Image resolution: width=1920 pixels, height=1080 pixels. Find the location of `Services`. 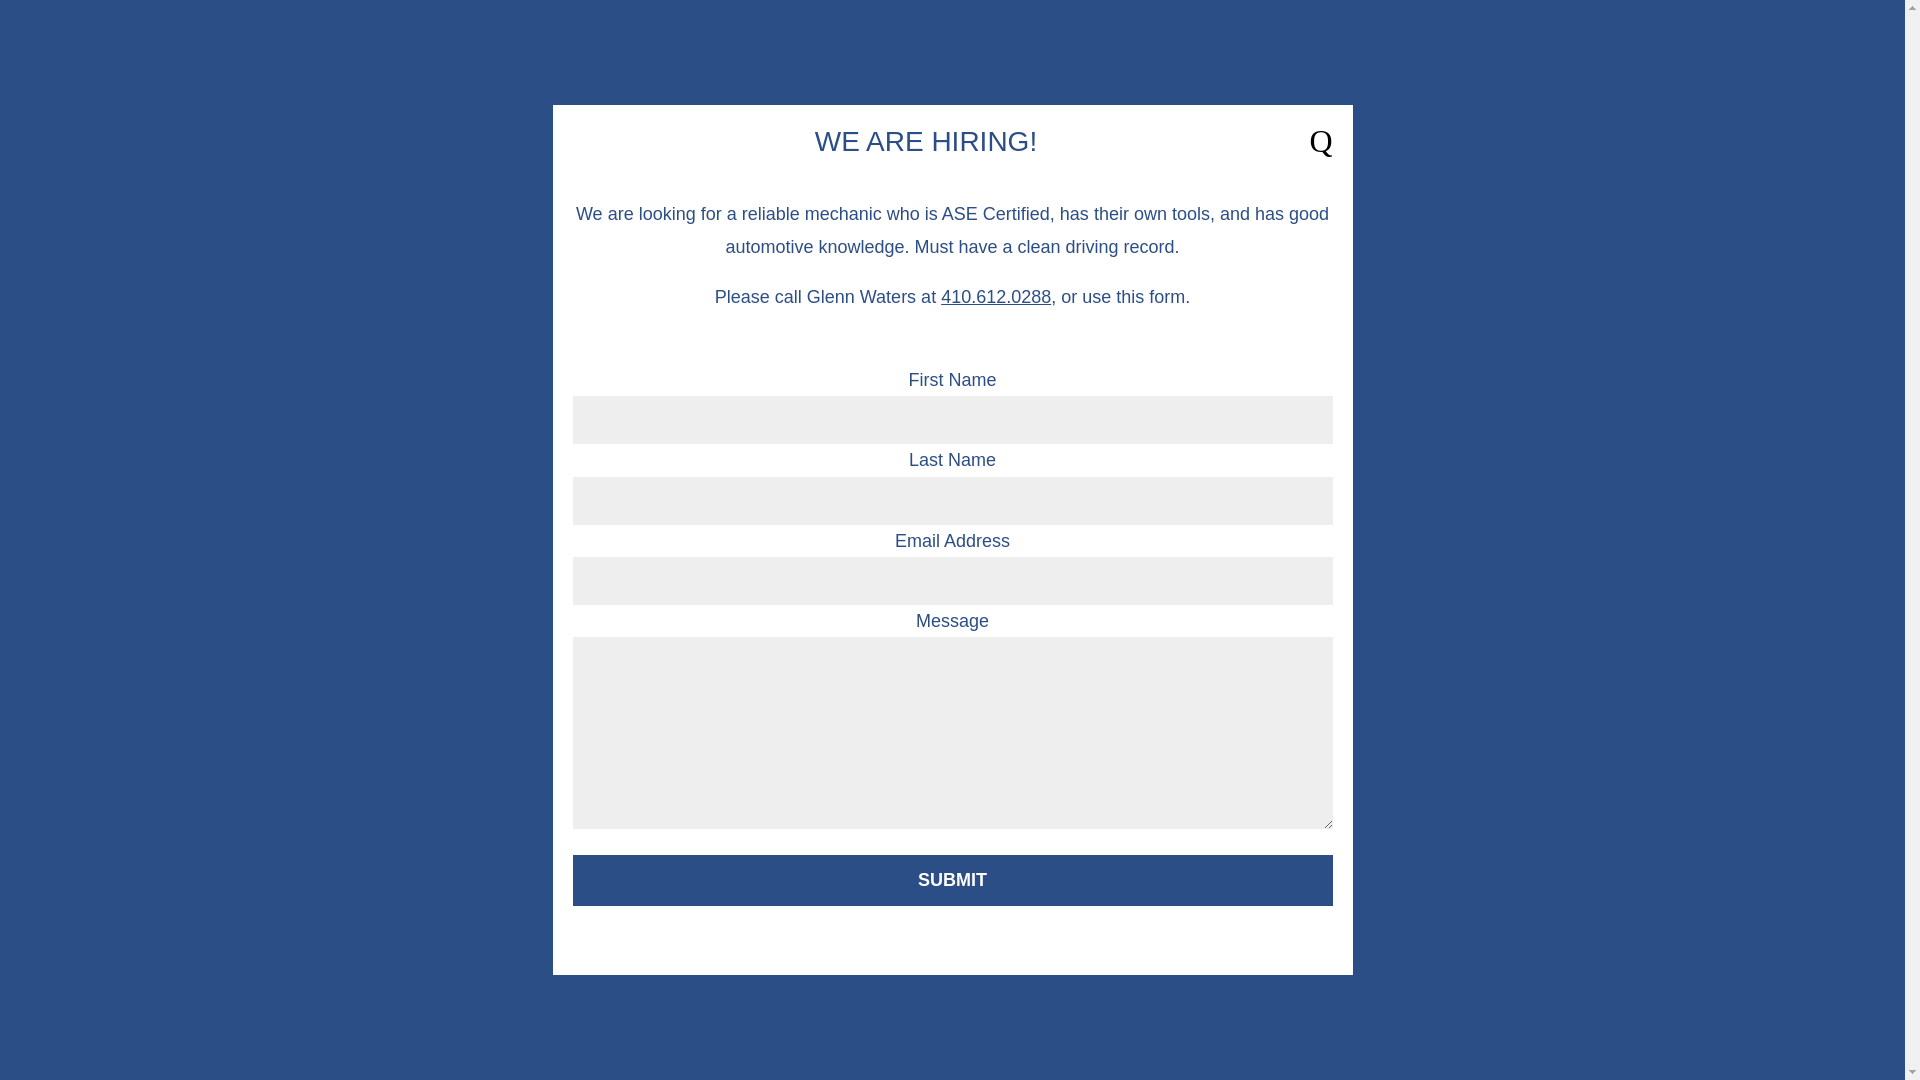

Services is located at coordinates (681, 158).